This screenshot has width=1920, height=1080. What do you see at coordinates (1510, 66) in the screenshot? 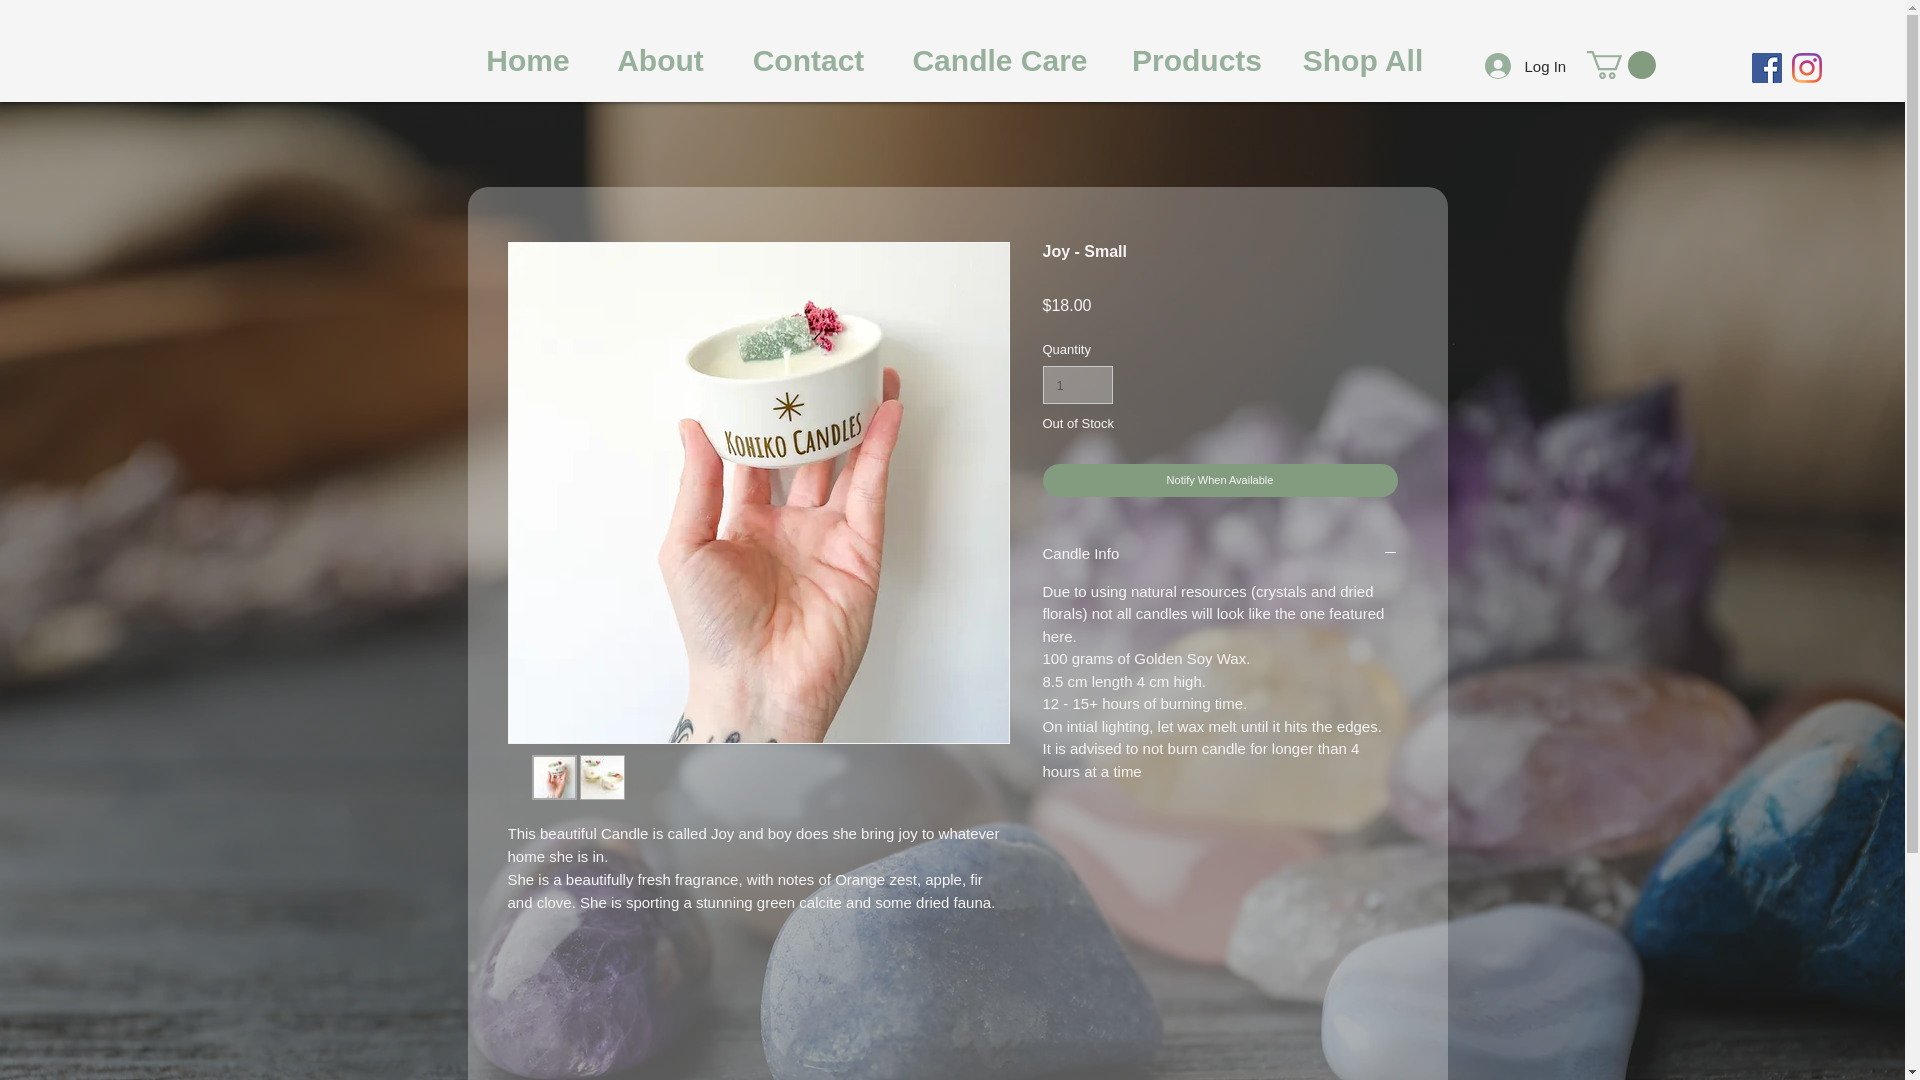
I see `Log In` at bounding box center [1510, 66].